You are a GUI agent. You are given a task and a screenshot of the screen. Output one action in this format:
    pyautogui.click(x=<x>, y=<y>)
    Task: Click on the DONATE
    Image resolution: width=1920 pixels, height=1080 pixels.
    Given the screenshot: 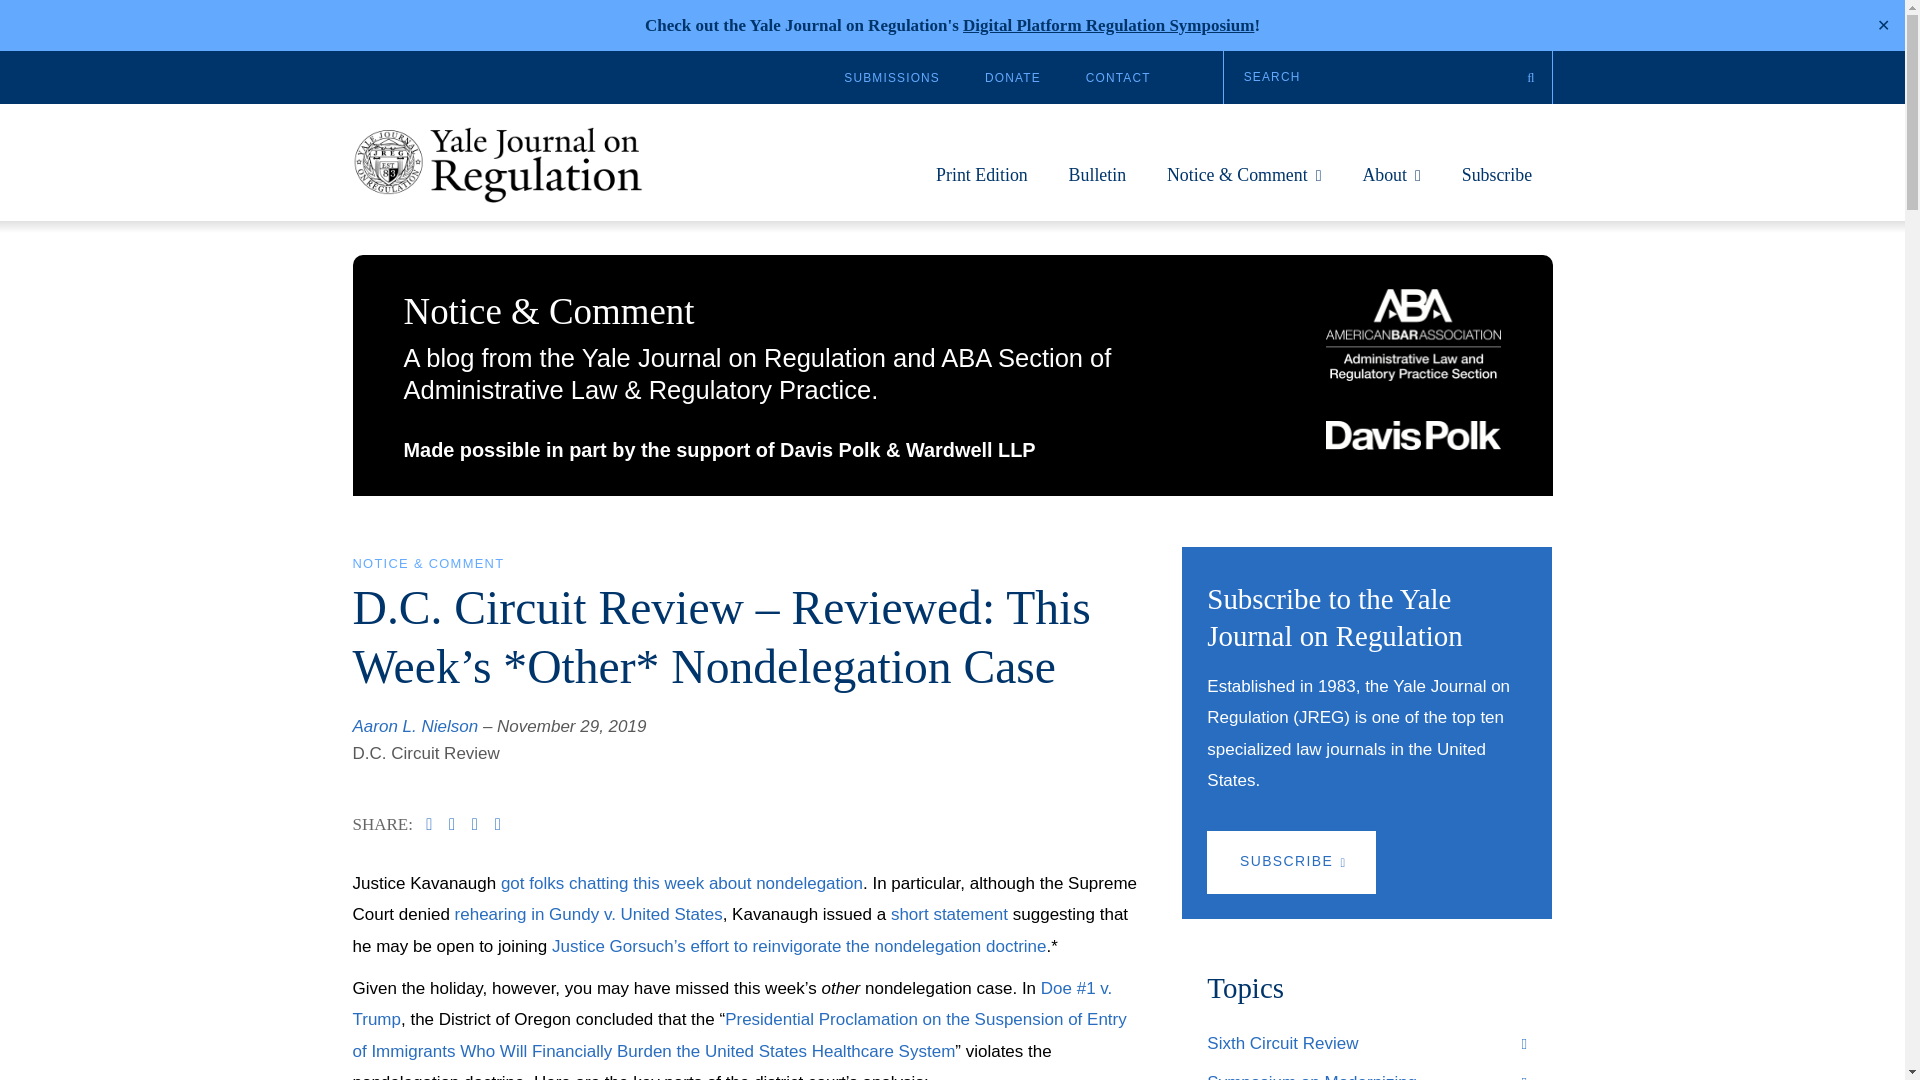 What is the action you would take?
    pyautogui.click(x=1012, y=78)
    